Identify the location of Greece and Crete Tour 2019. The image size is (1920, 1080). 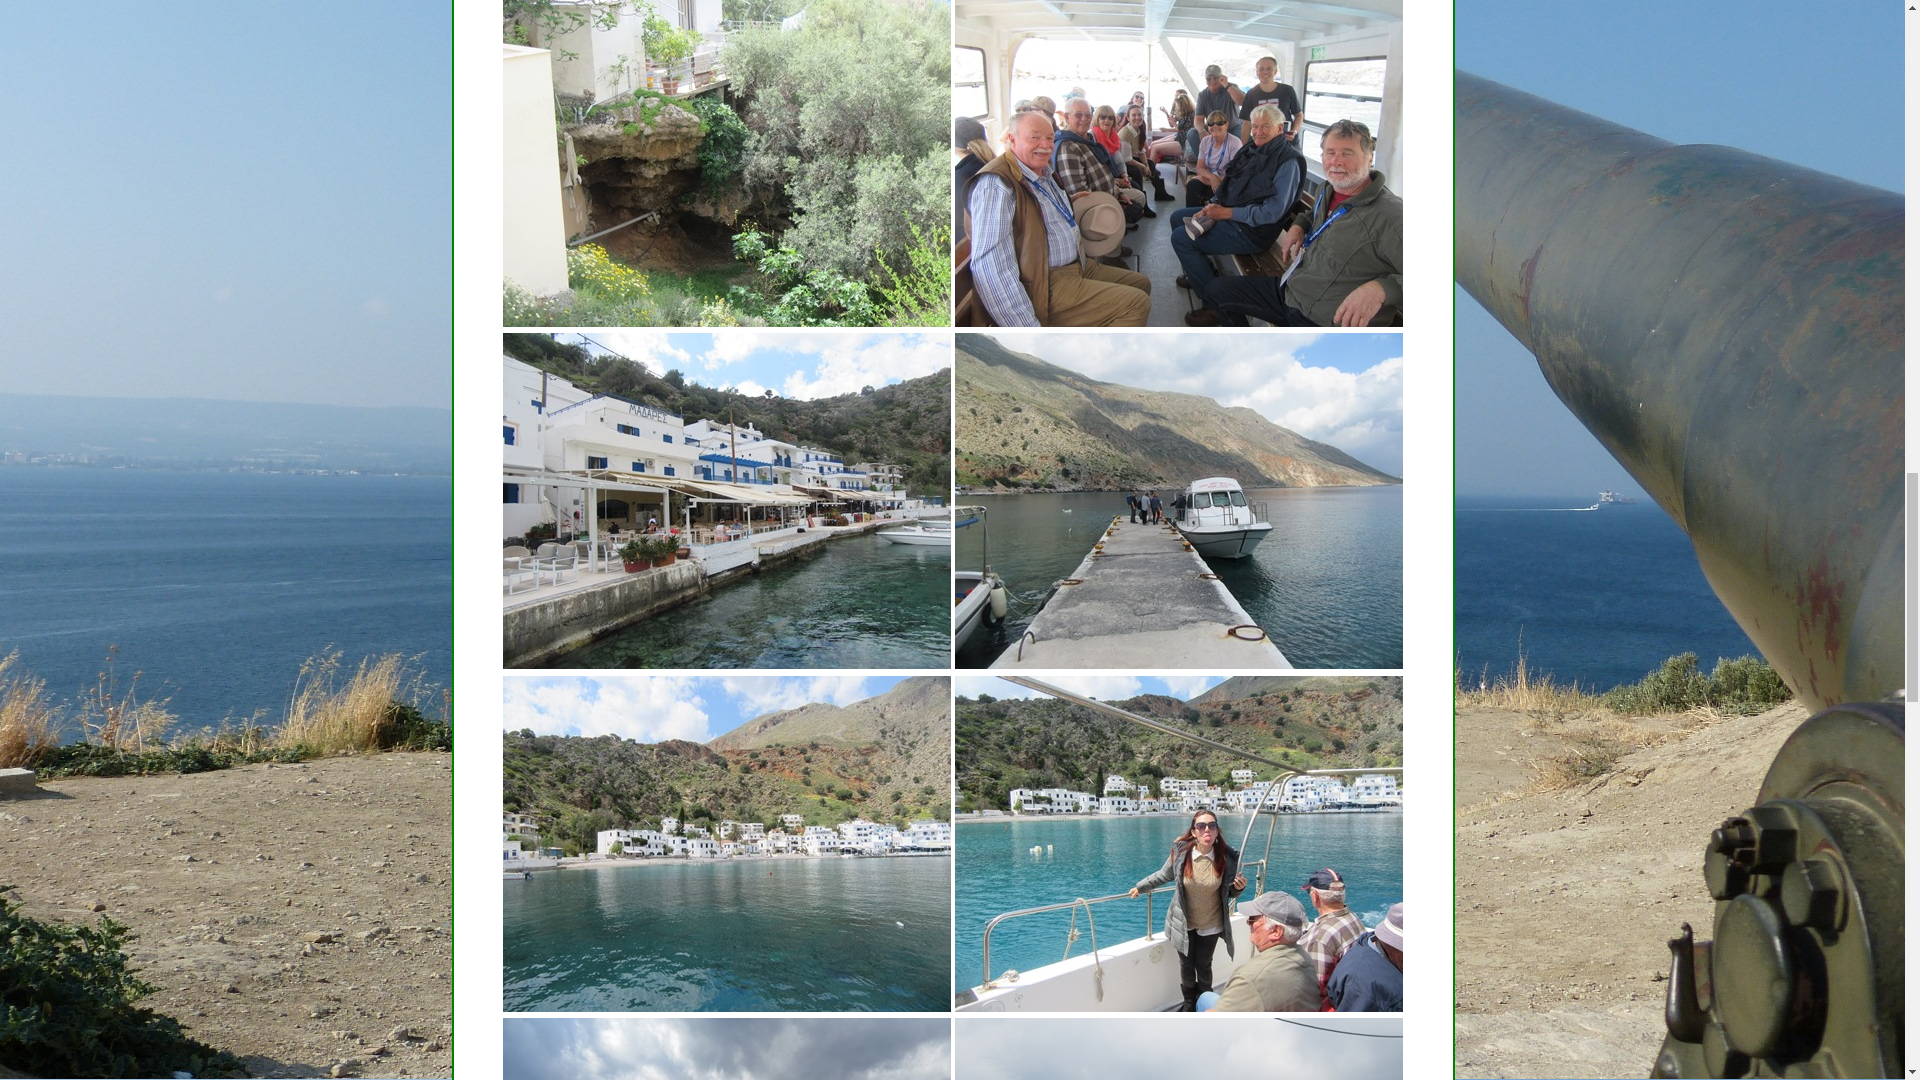
(726, 500).